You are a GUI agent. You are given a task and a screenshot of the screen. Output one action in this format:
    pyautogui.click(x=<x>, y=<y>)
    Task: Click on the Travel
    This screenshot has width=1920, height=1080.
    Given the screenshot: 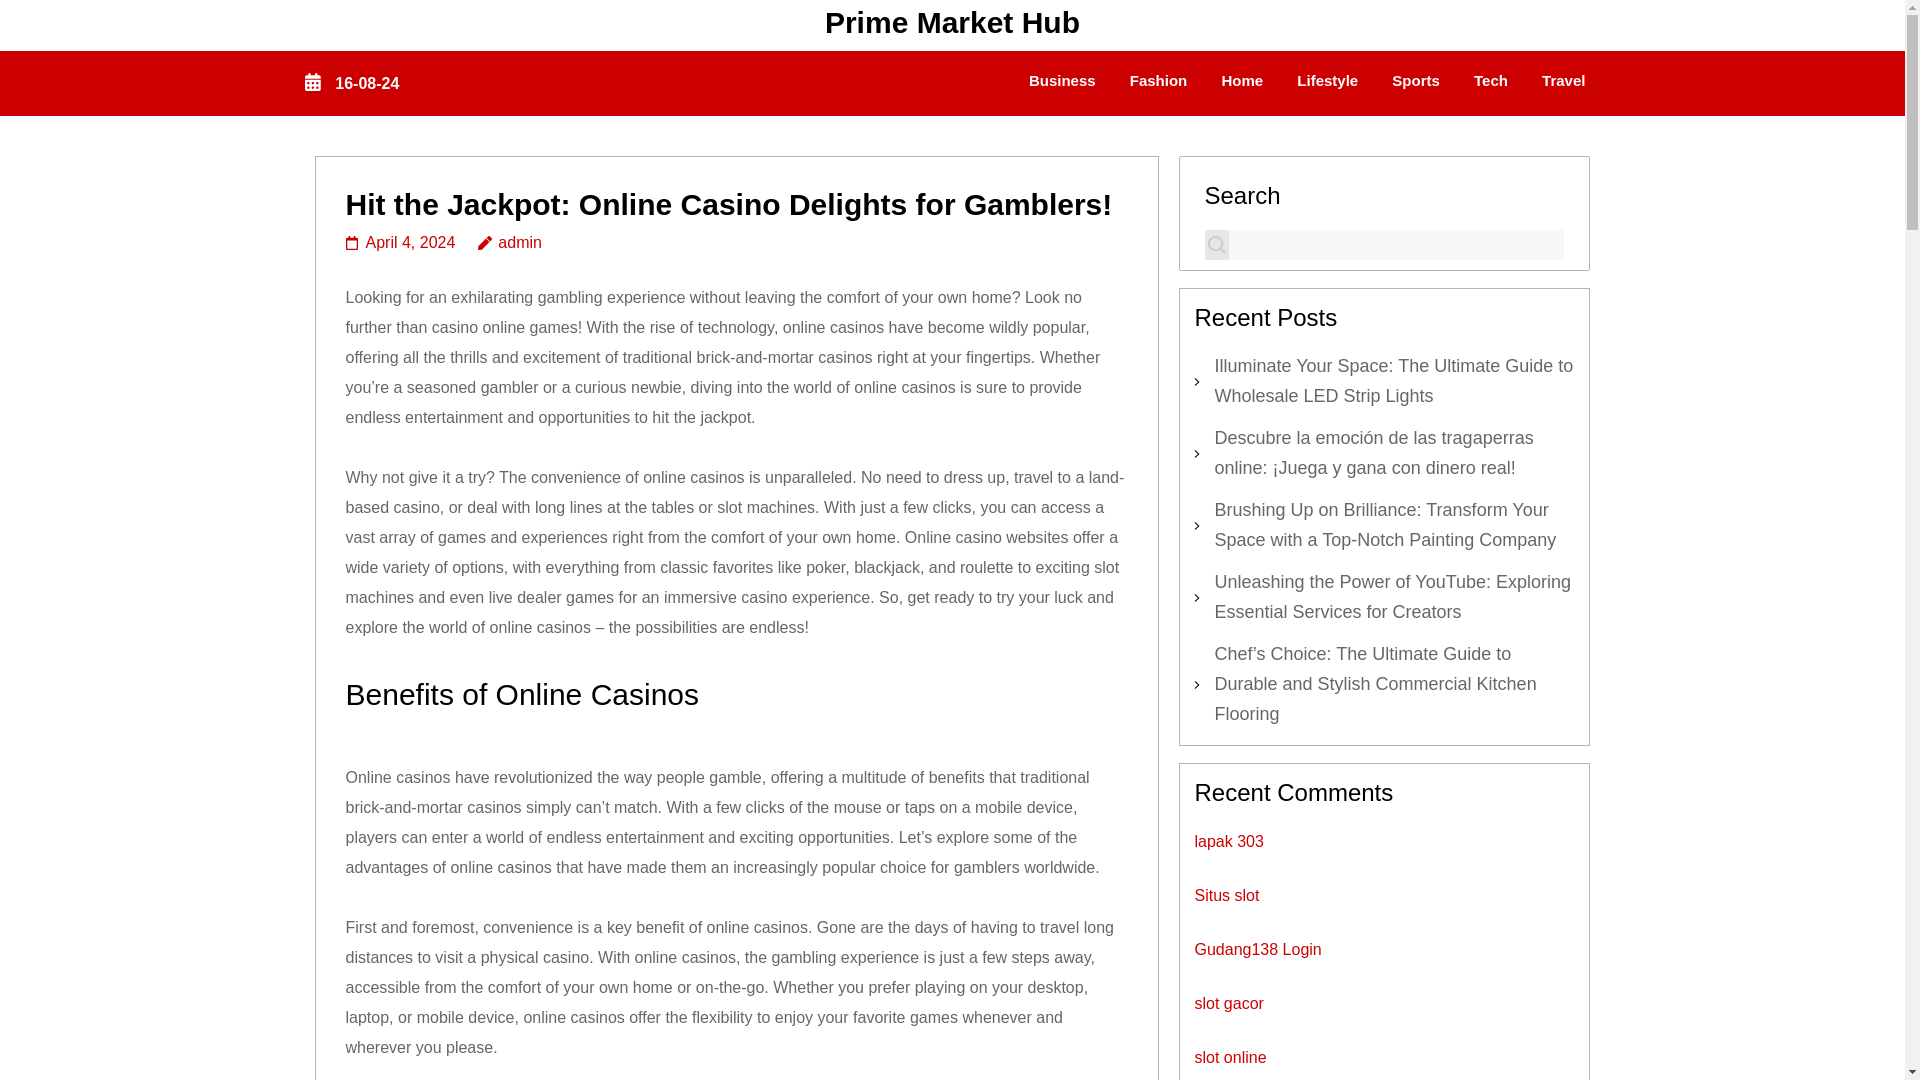 What is the action you would take?
    pyautogui.click(x=1563, y=83)
    